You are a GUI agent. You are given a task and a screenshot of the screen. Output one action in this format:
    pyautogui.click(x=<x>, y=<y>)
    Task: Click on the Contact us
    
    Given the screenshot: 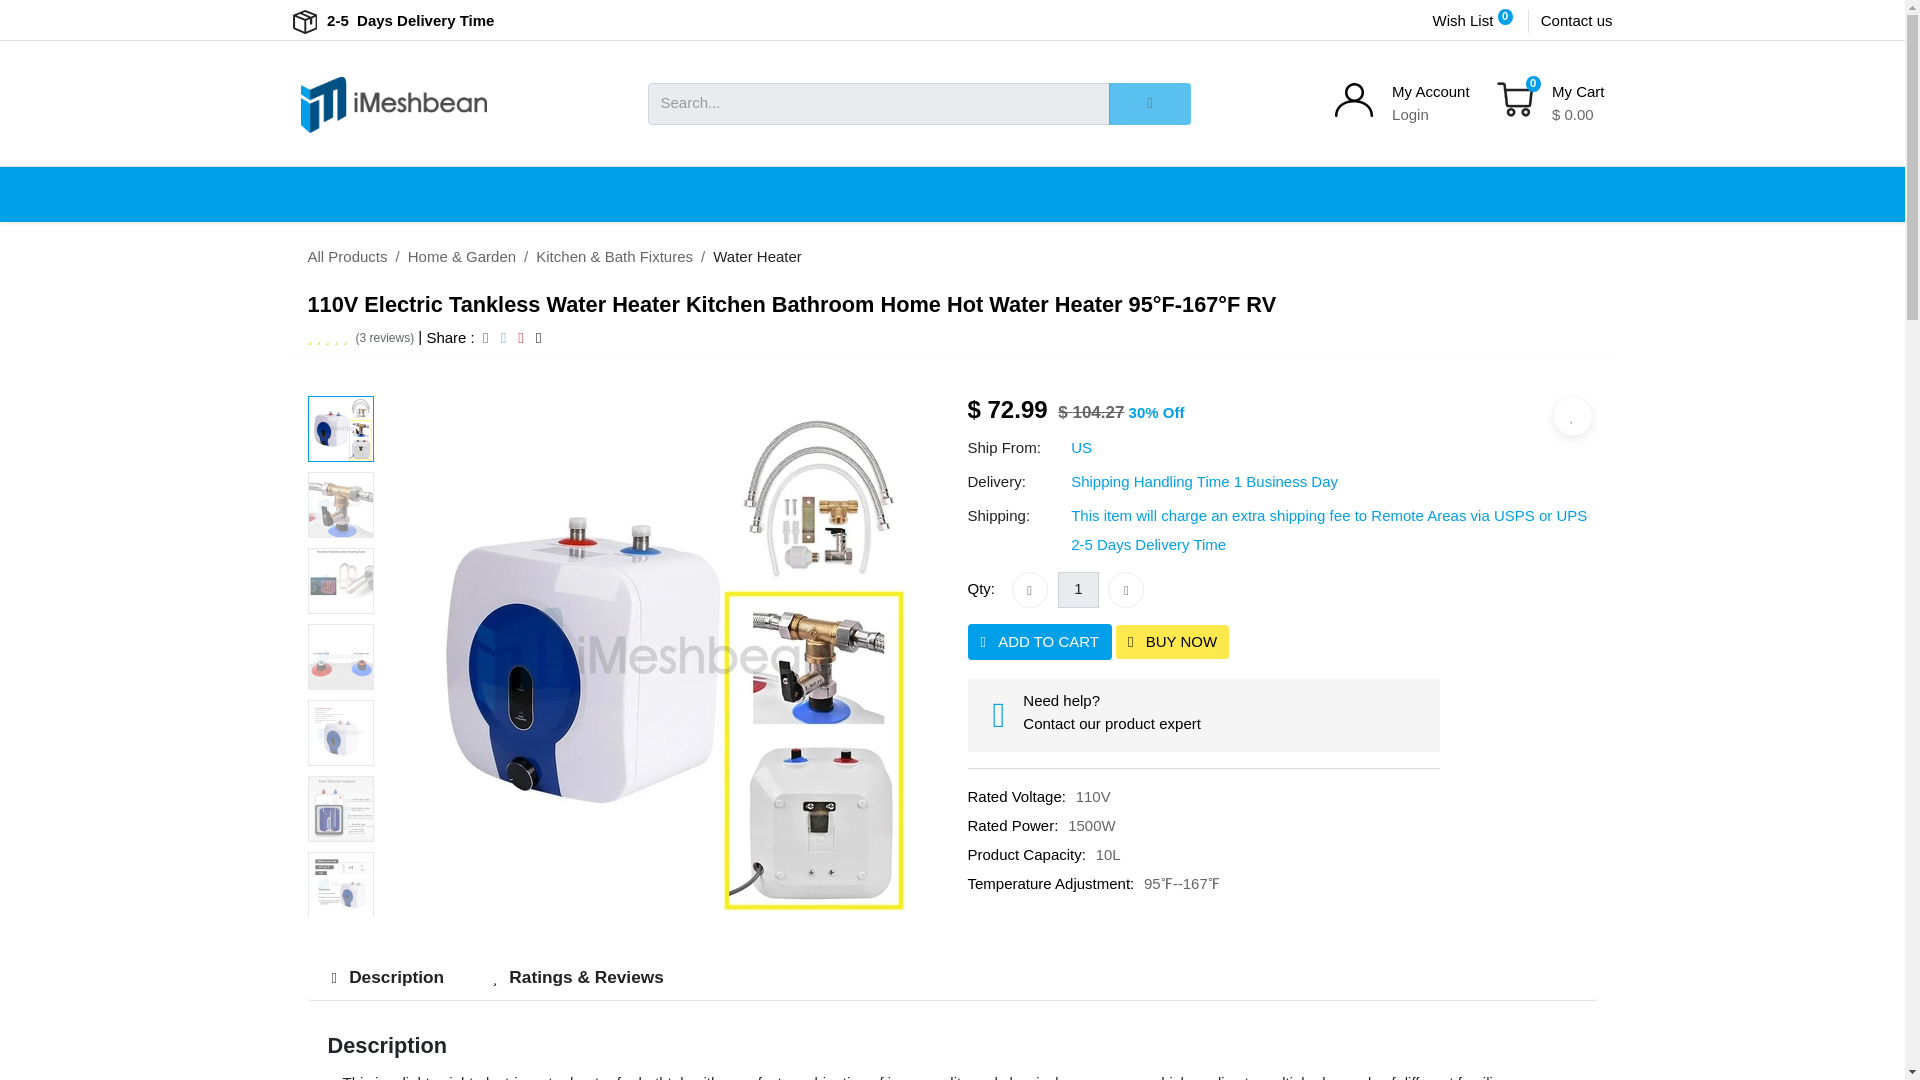 What is the action you would take?
    pyautogui.click(x=1576, y=21)
    